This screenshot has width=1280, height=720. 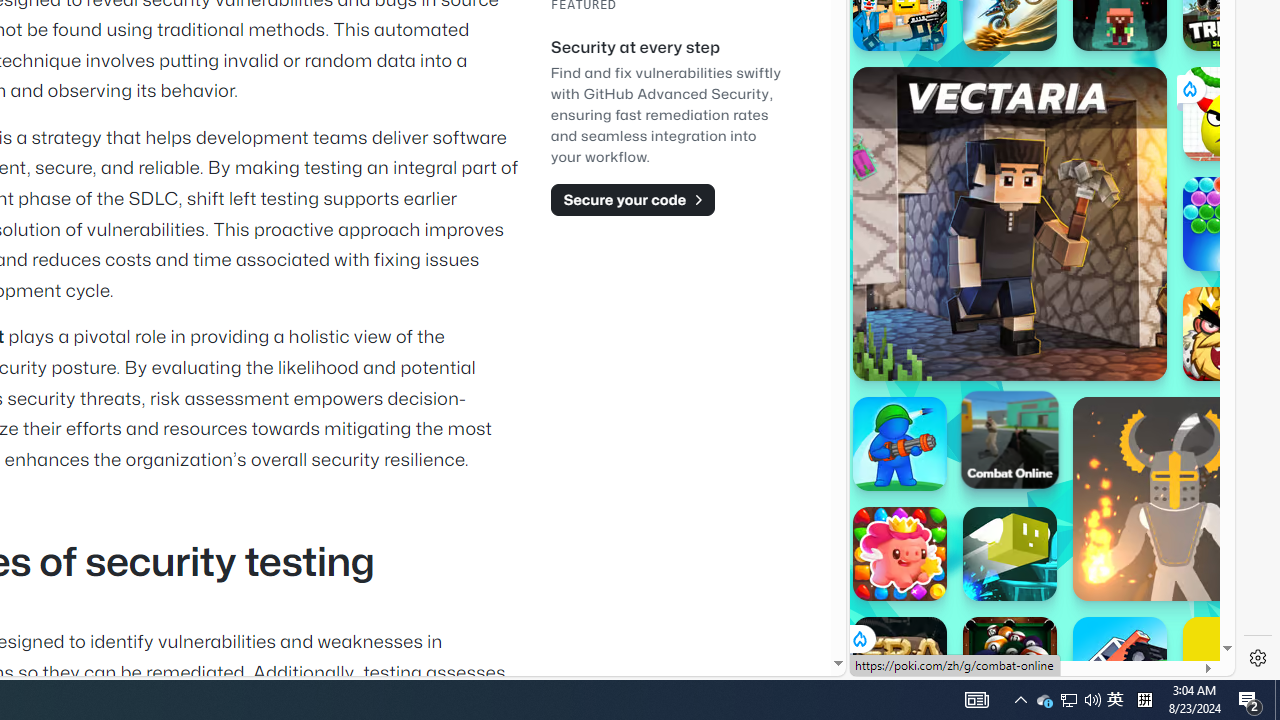 I want to click on Ragdoll Hit Ragdoll Hit, so click(x=1174, y=498).